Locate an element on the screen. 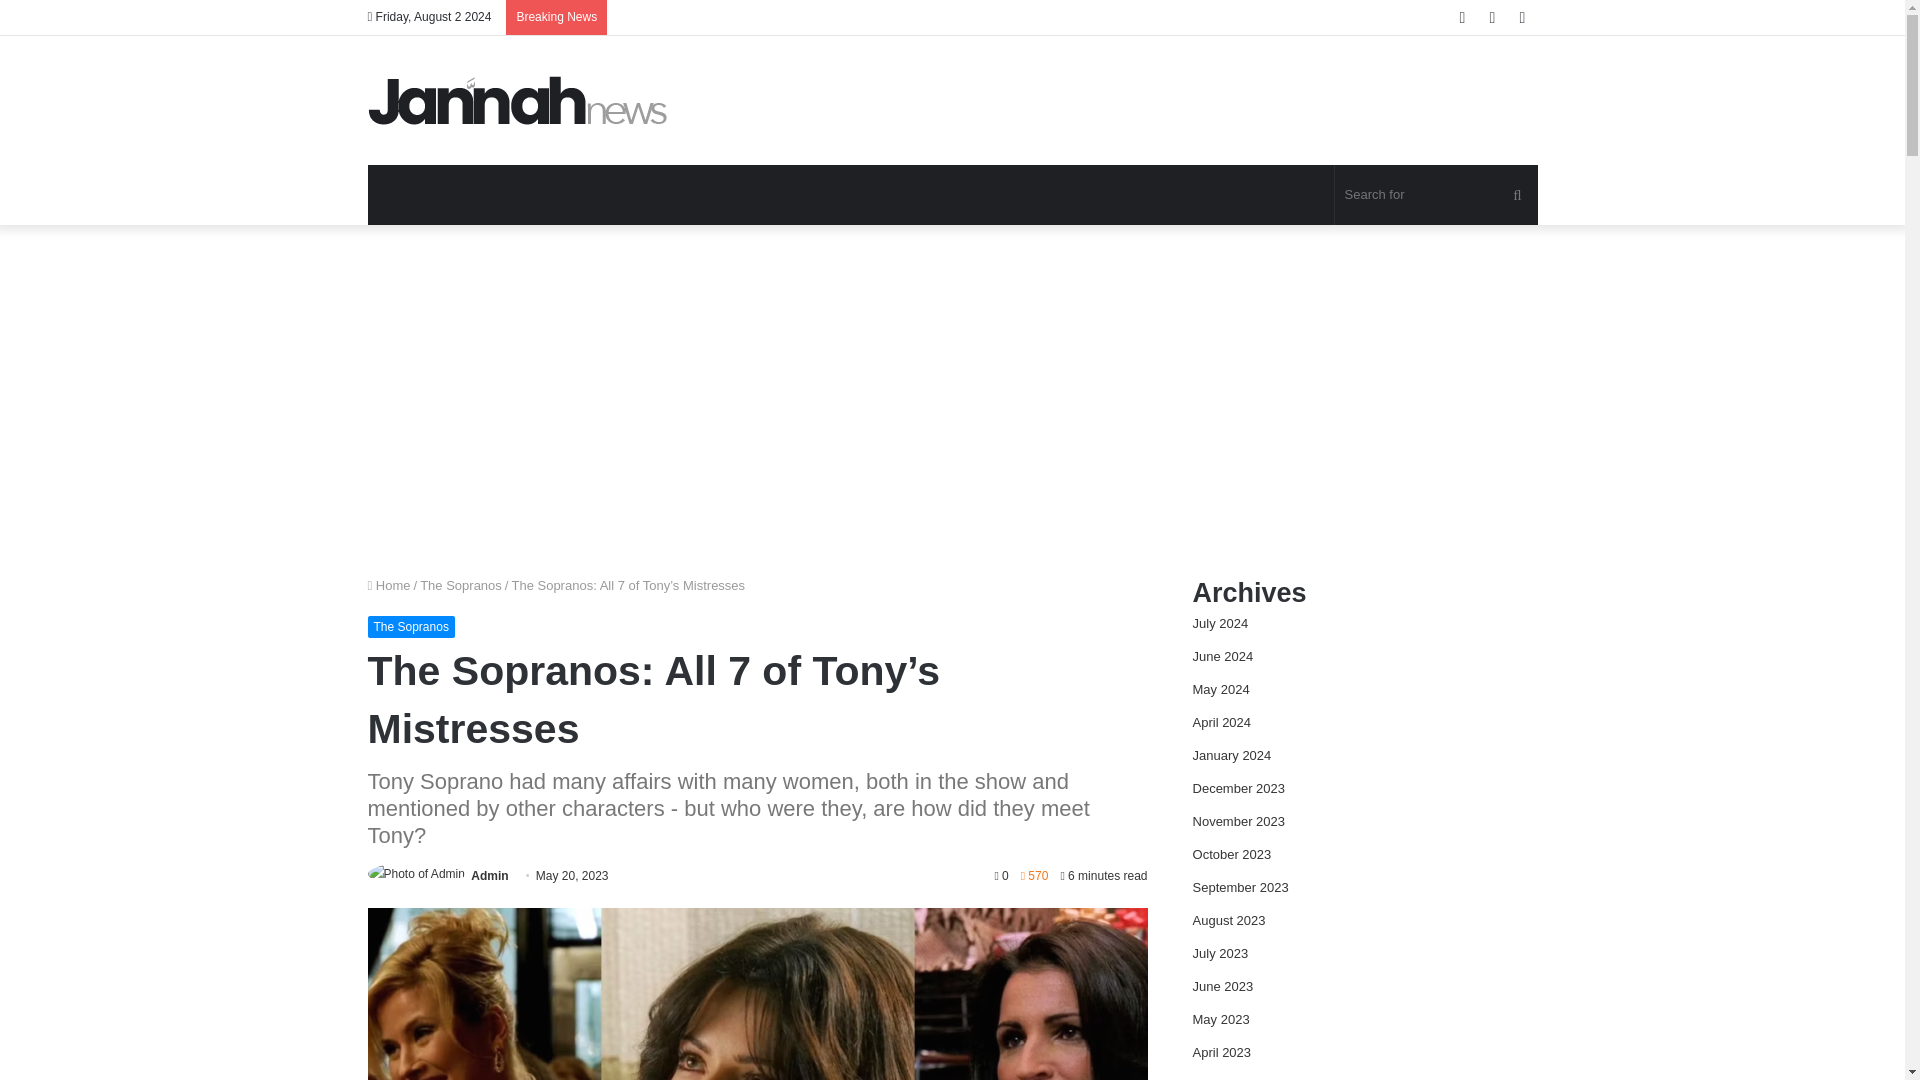  The Sopranos is located at coordinates (412, 626).